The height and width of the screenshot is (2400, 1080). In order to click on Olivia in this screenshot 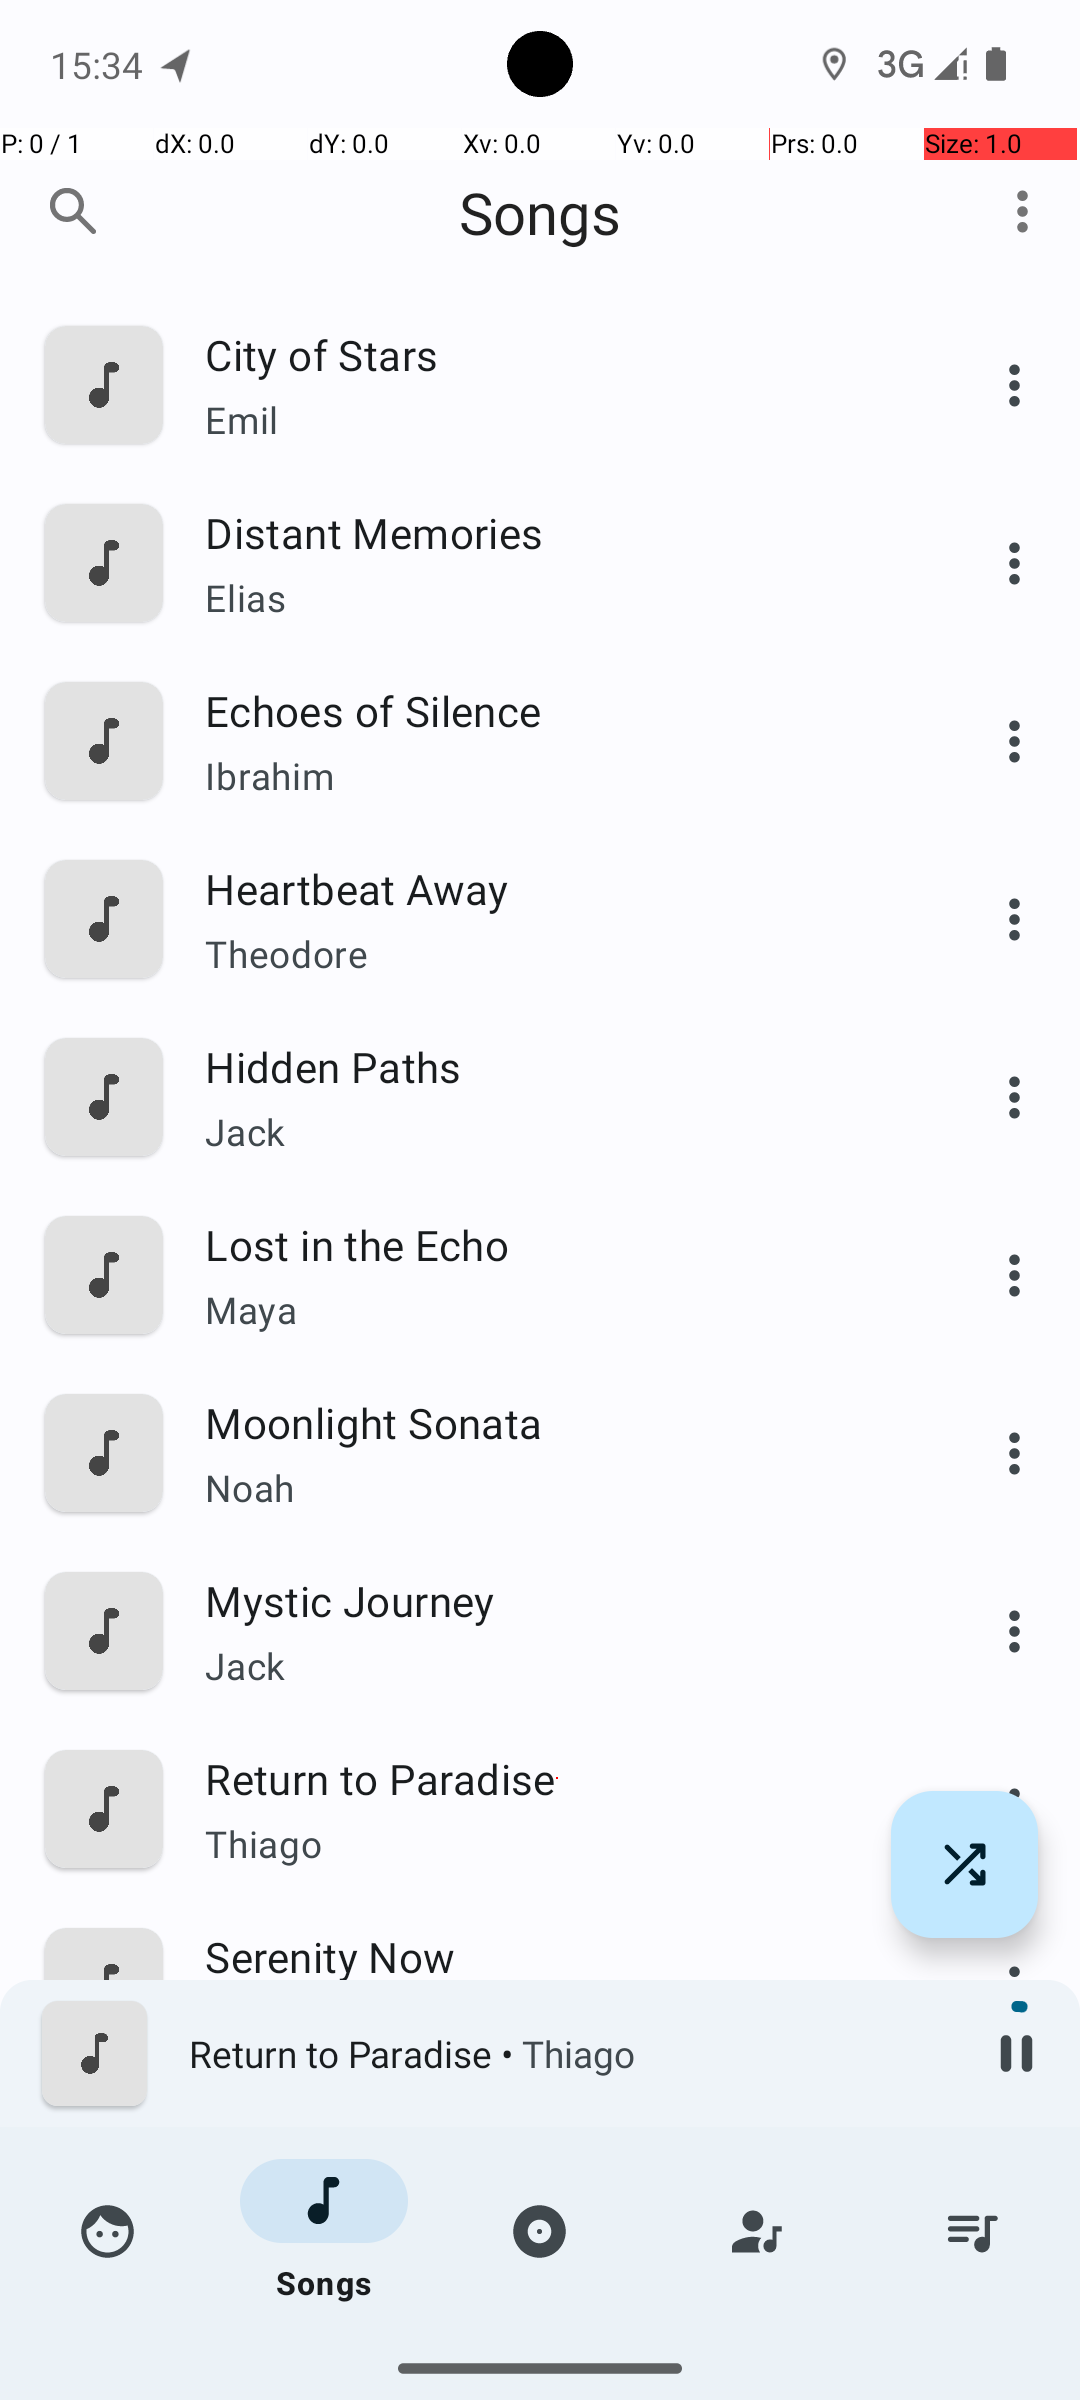, I will do `click(557, 2200)`.